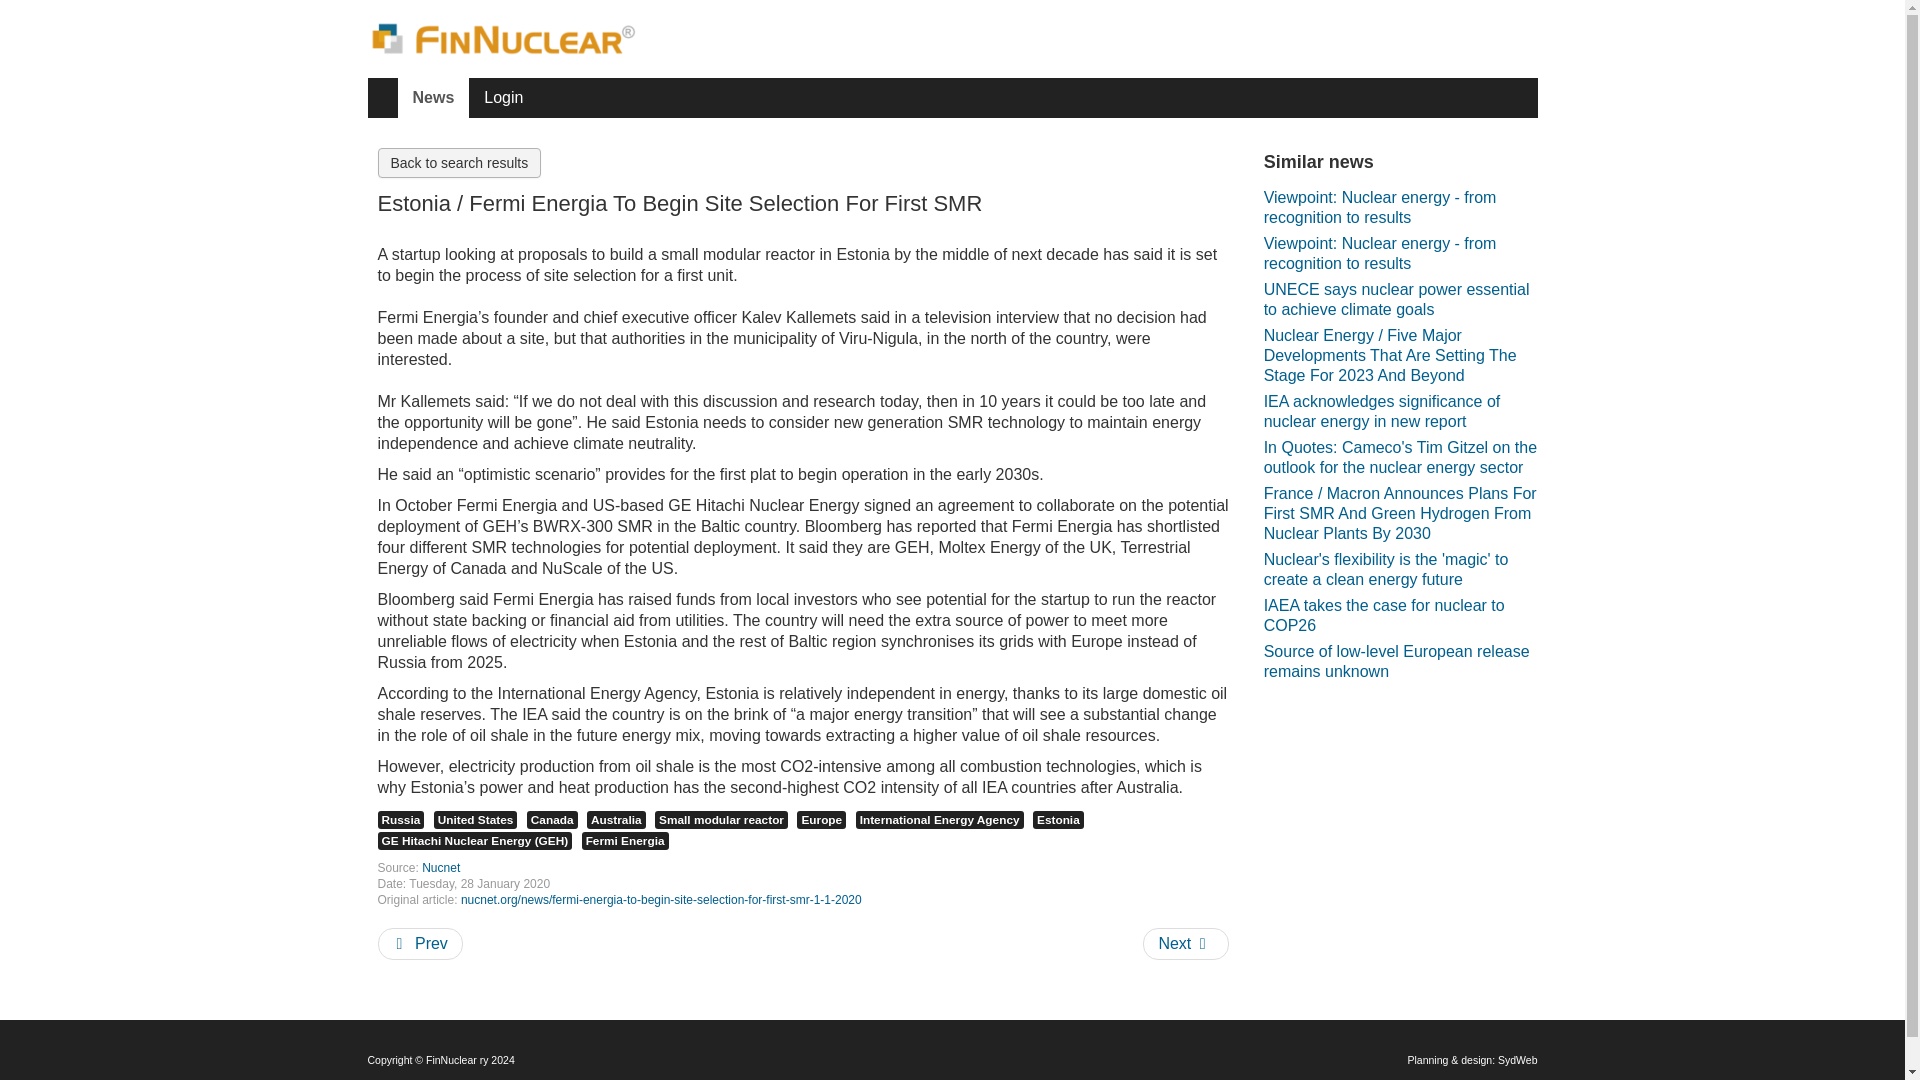  Describe the element at coordinates (624, 840) in the screenshot. I see `Fermi Energia` at that location.